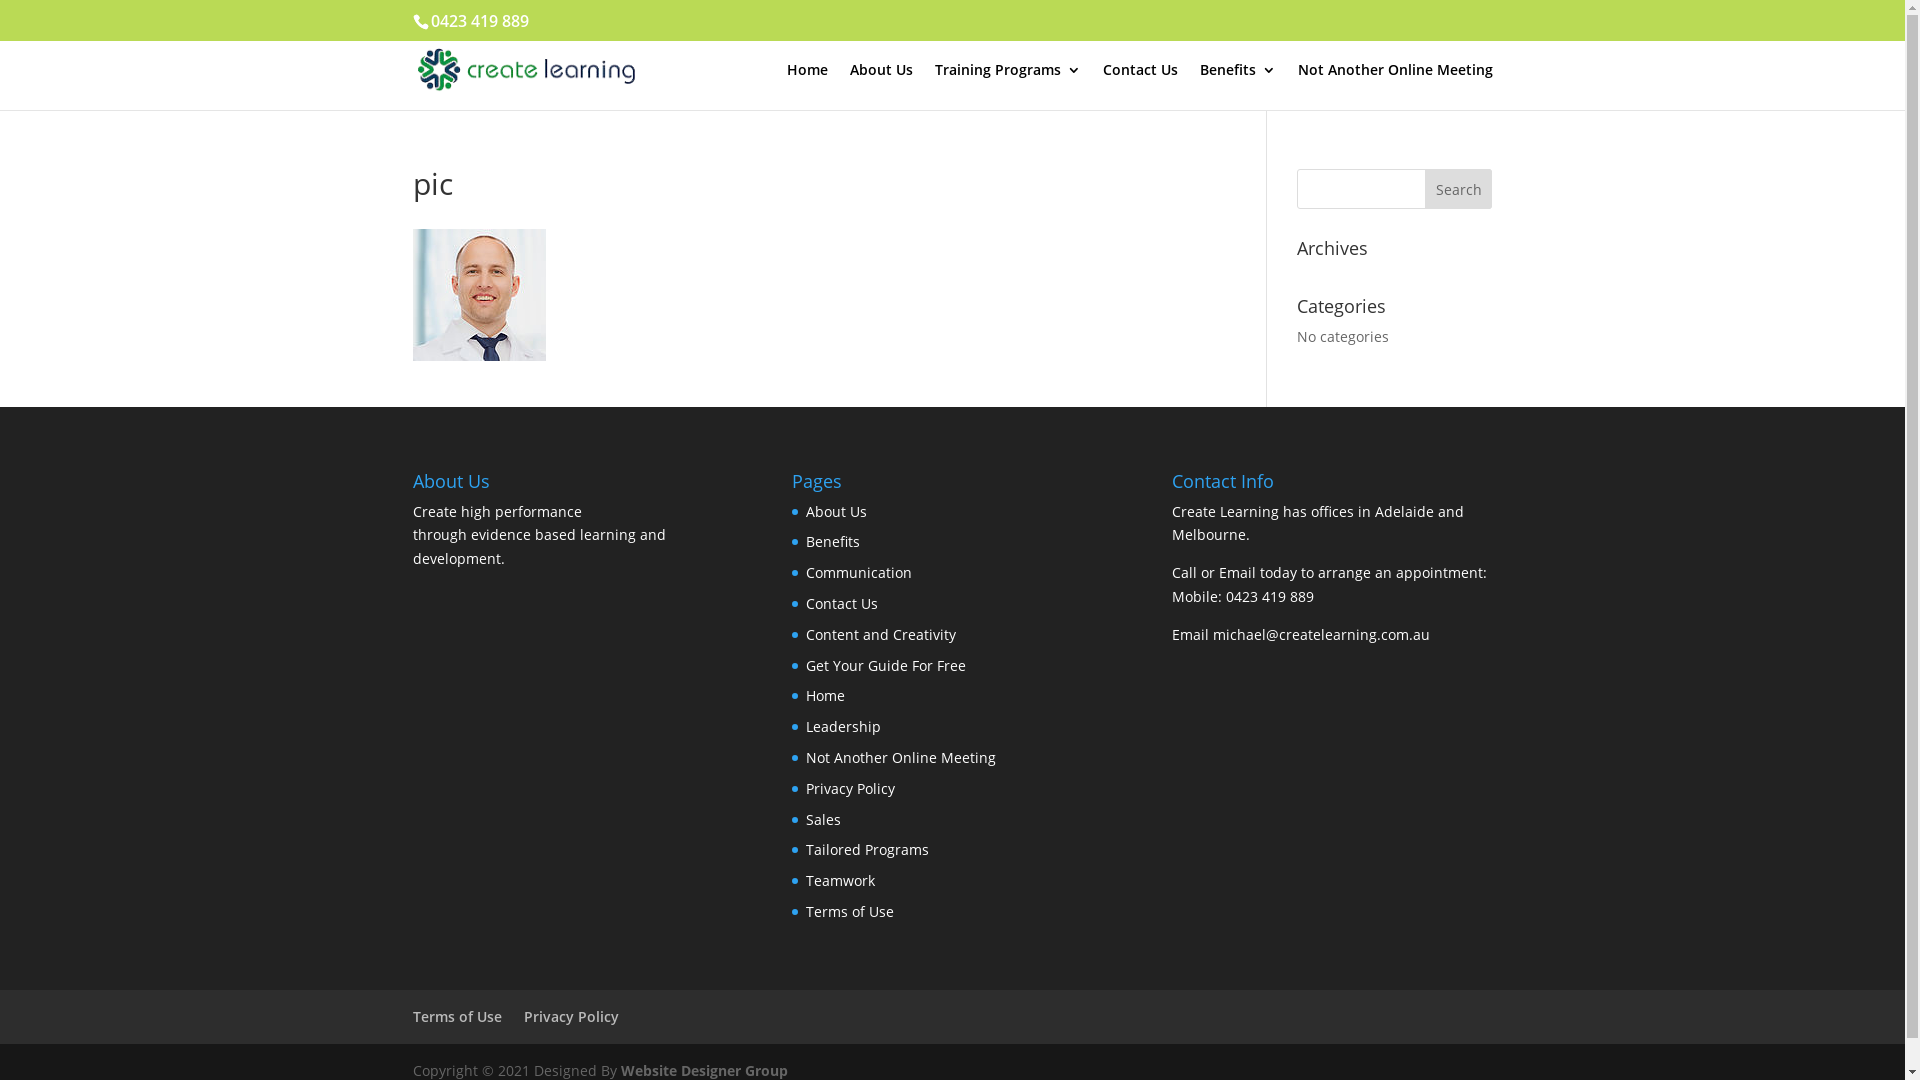 The image size is (1920, 1080). Describe the element at coordinates (836, 512) in the screenshot. I see `About Us` at that location.